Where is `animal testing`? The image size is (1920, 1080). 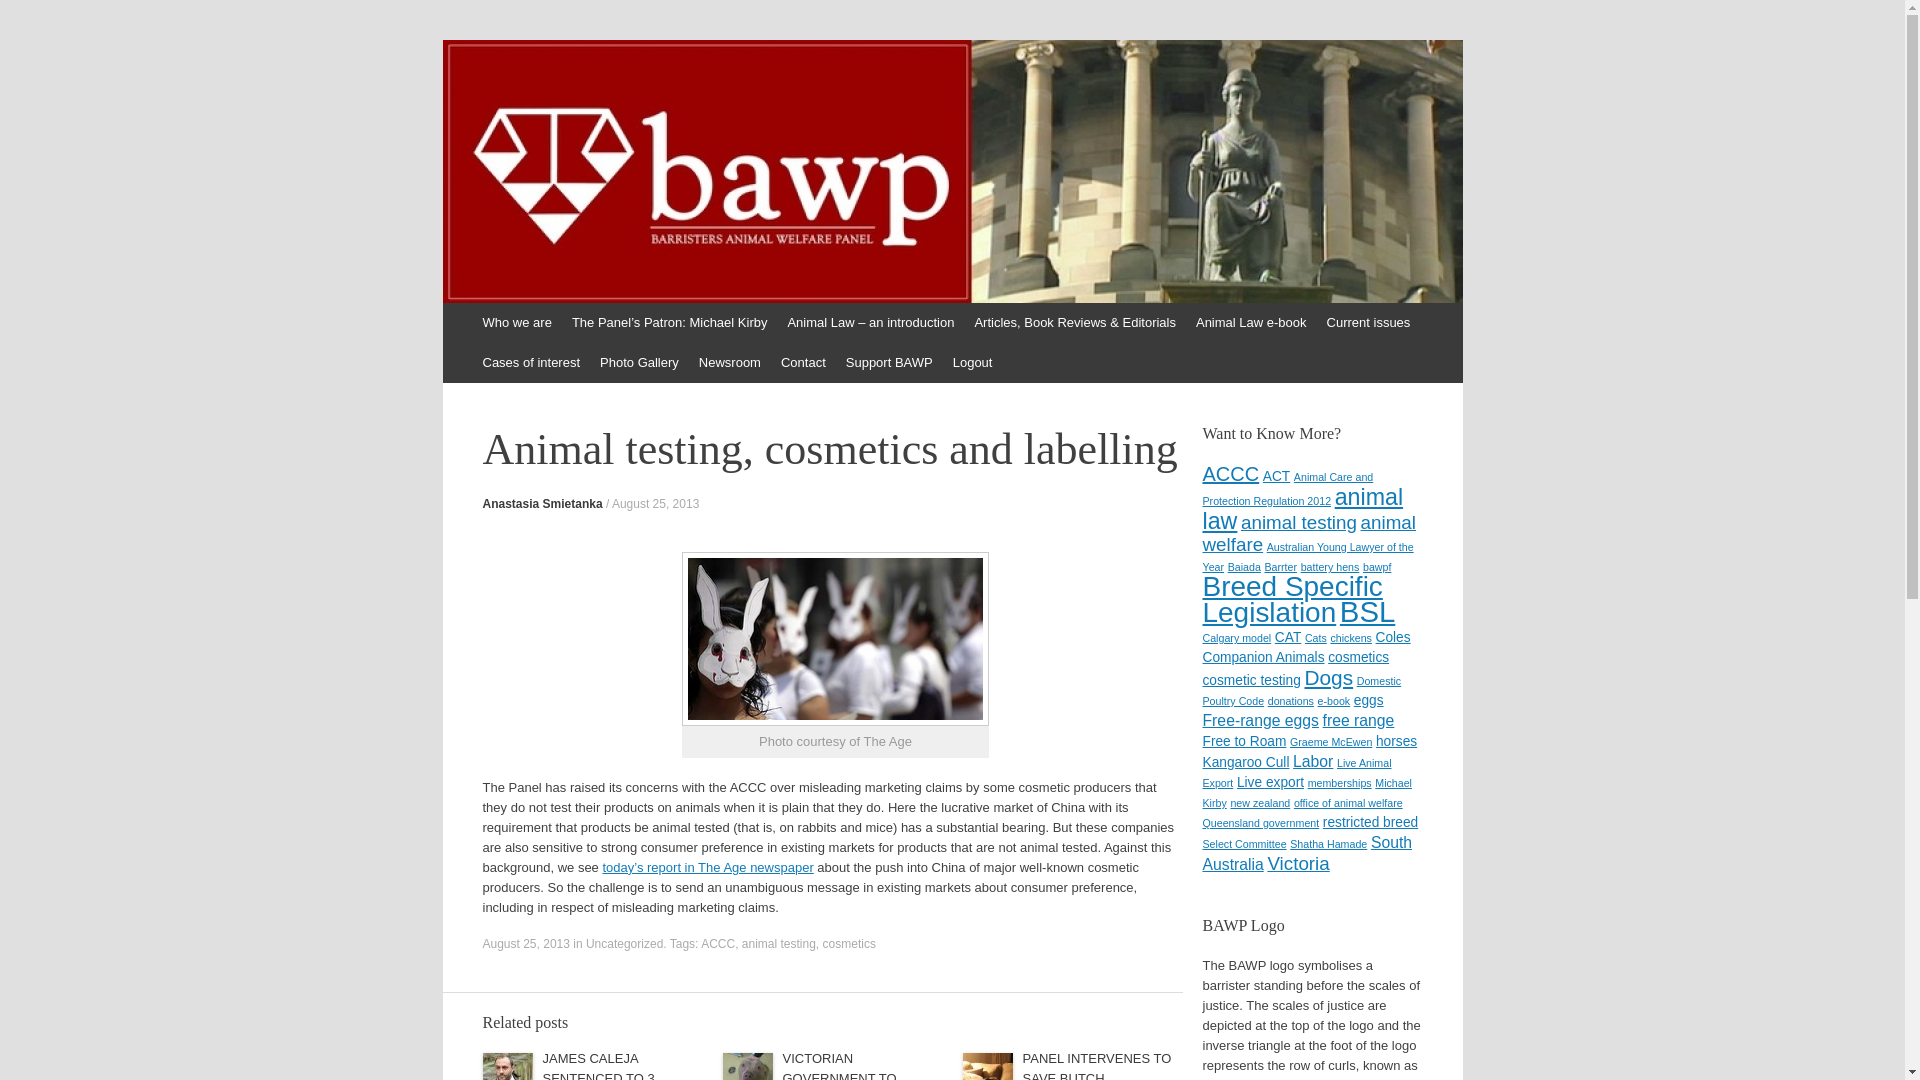
animal testing is located at coordinates (1299, 522).